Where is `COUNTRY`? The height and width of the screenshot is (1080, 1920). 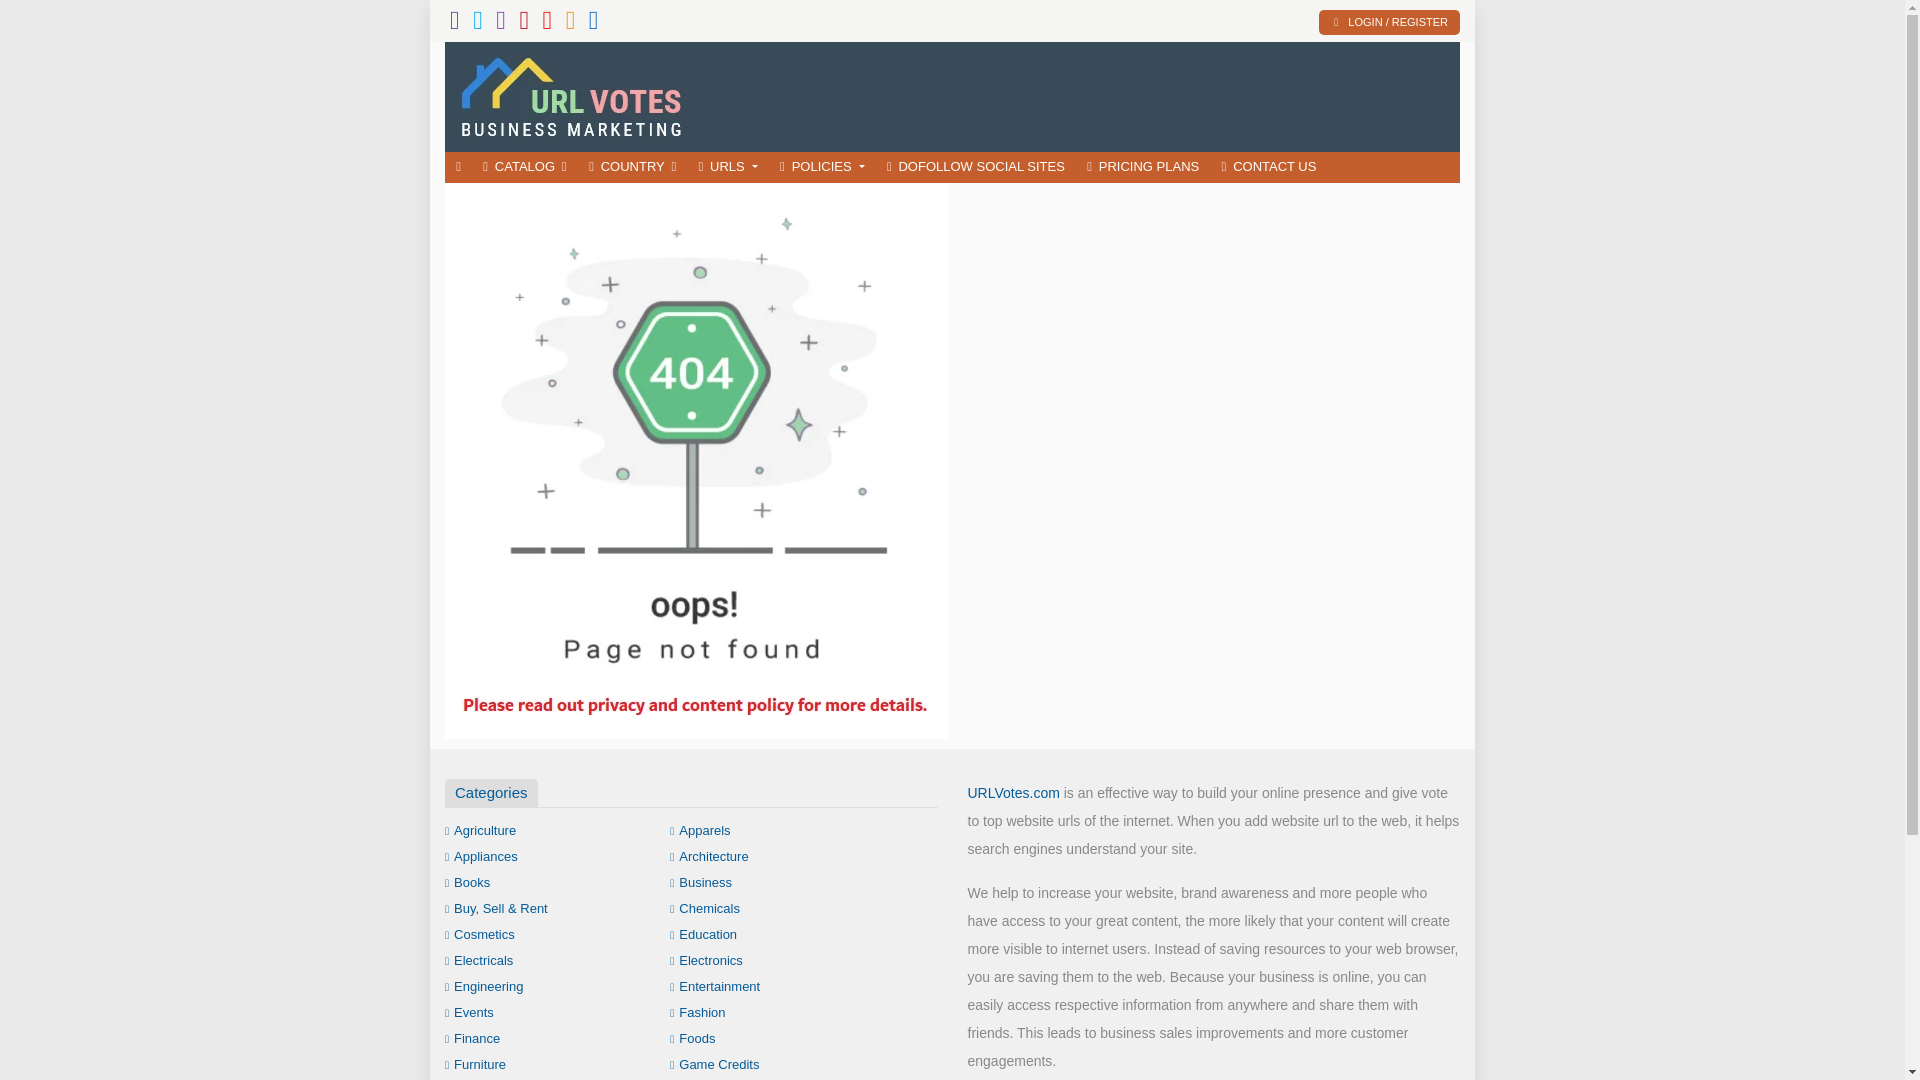
COUNTRY is located at coordinates (632, 167).